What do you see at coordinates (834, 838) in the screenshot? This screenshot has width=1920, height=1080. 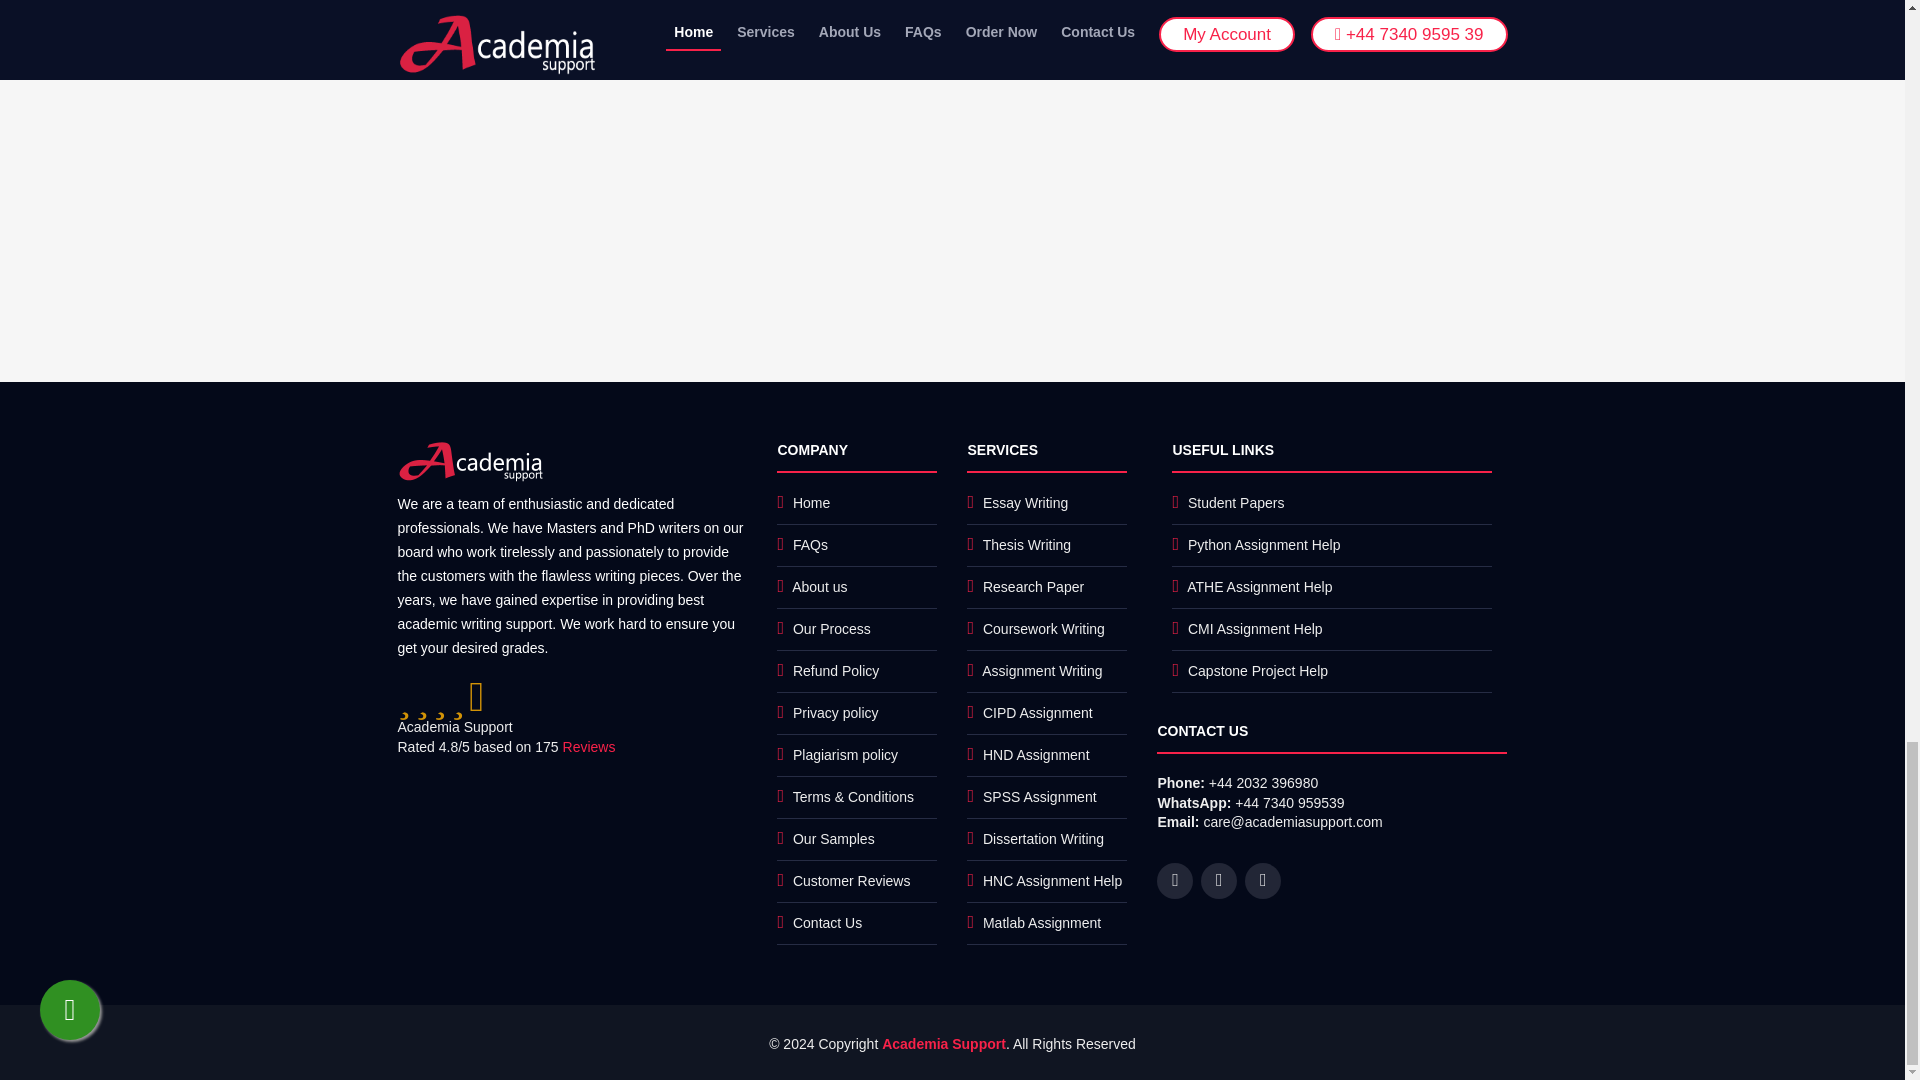 I see `Our Samples` at bounding box center [834, 838].